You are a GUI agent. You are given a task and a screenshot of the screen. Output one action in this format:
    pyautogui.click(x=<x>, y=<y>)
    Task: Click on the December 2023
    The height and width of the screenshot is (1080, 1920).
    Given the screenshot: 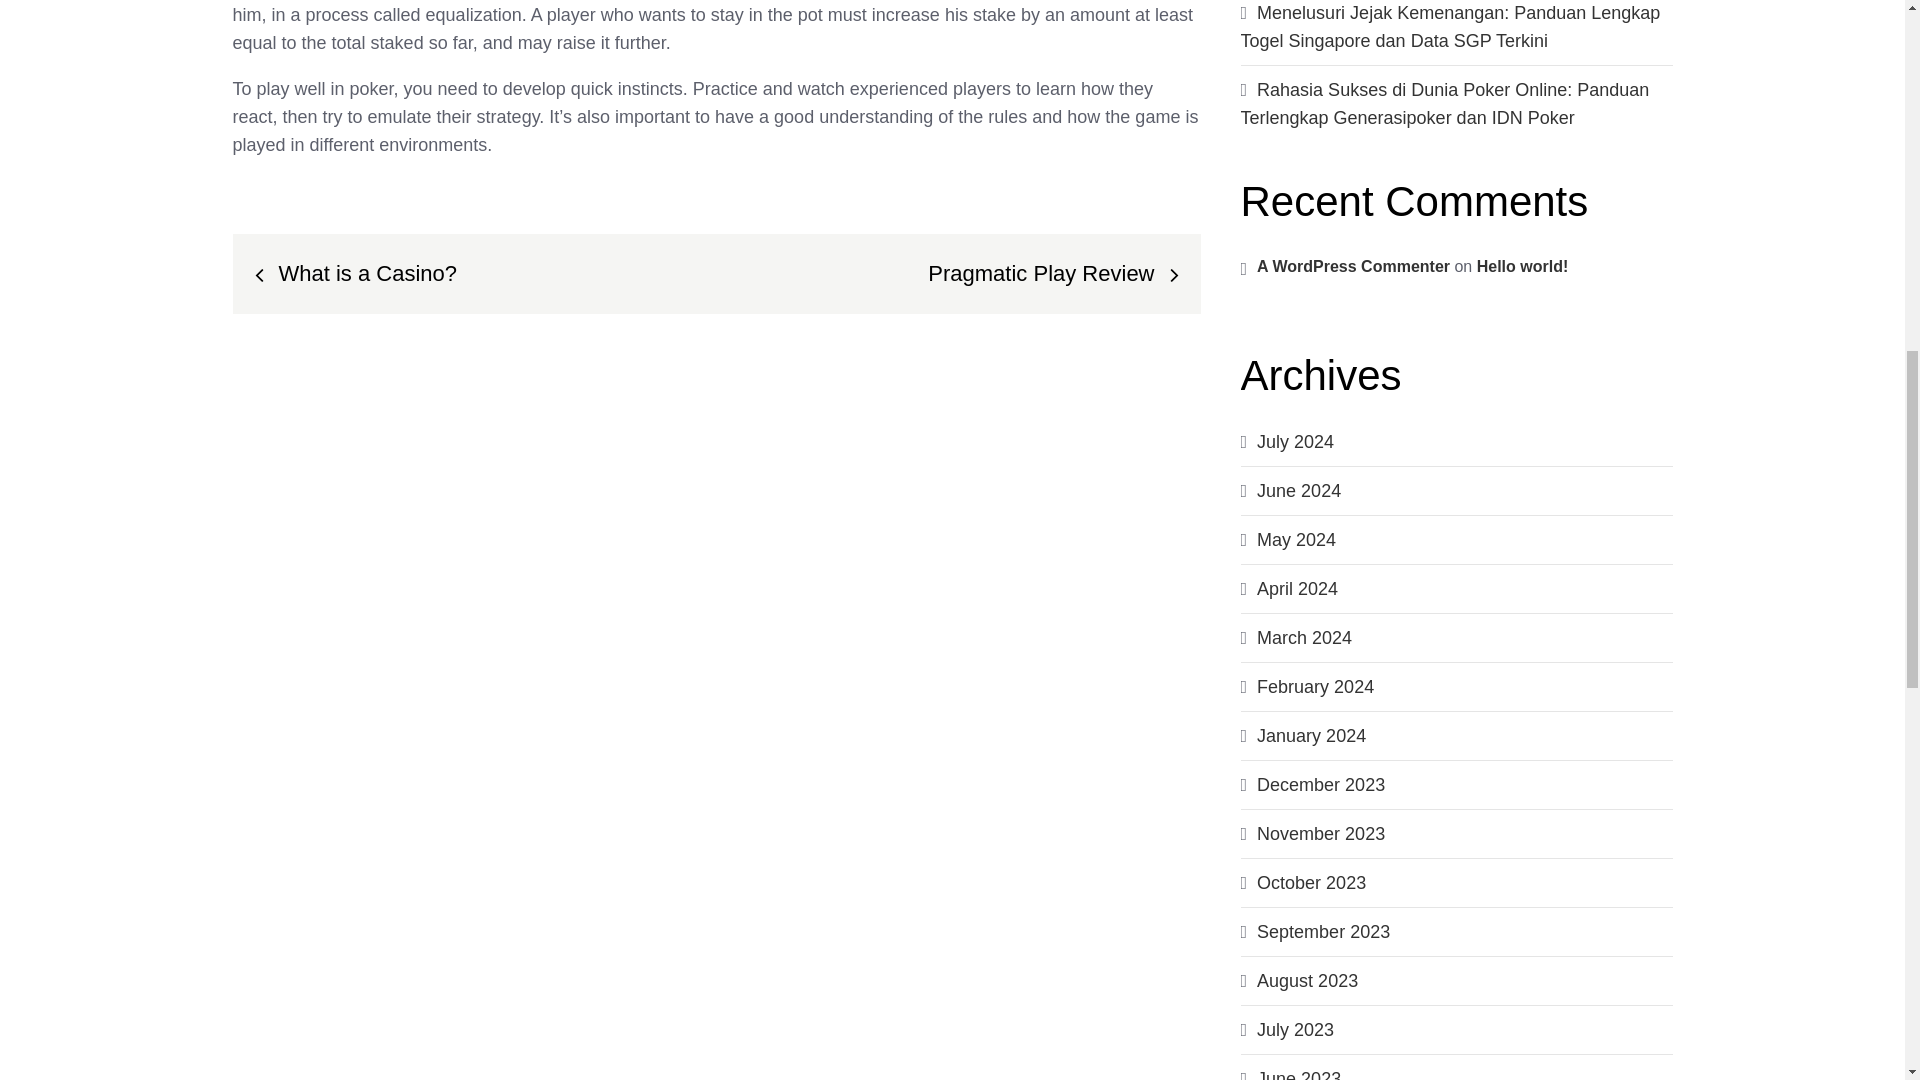 What is the action you would take?
    pyautogui.click(x=1320, y=784)
    